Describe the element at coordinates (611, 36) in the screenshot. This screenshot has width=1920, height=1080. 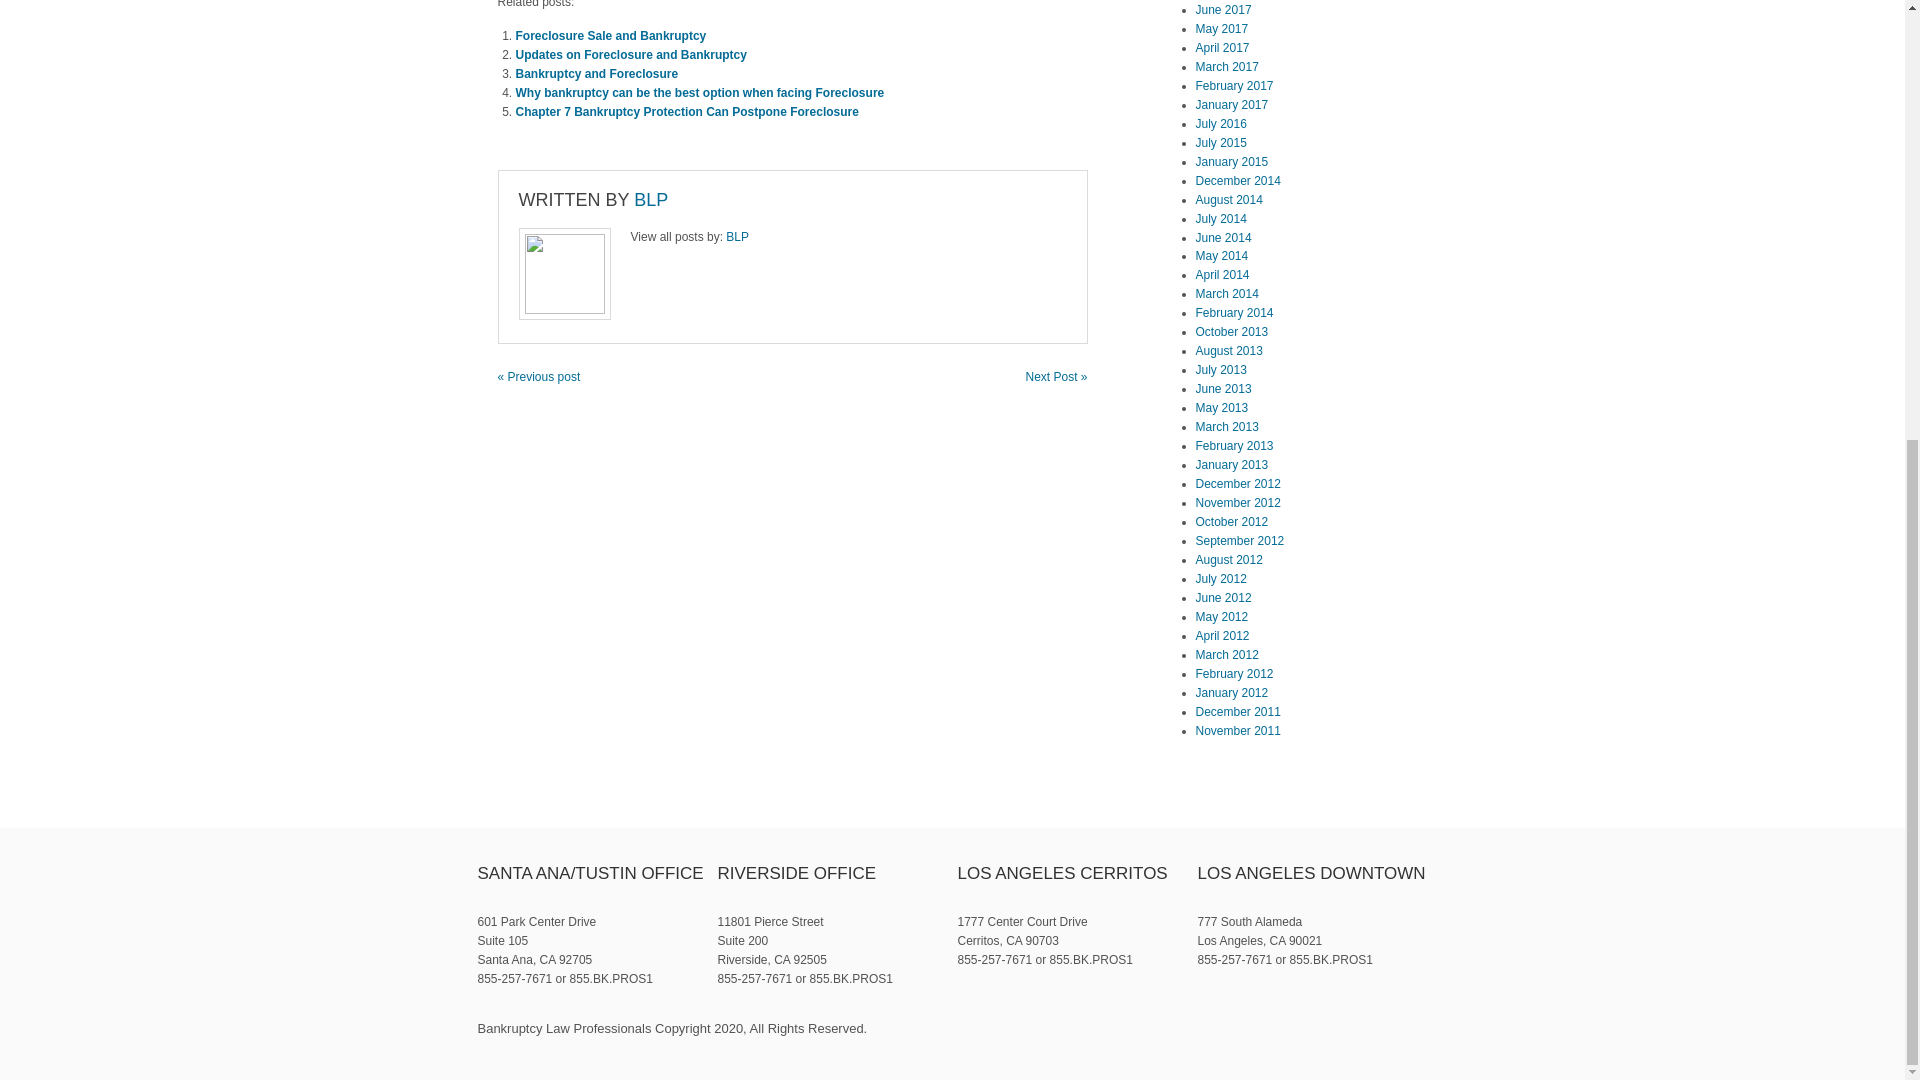
I see `Foreclosure Sale and Bankruptcy` at that location.